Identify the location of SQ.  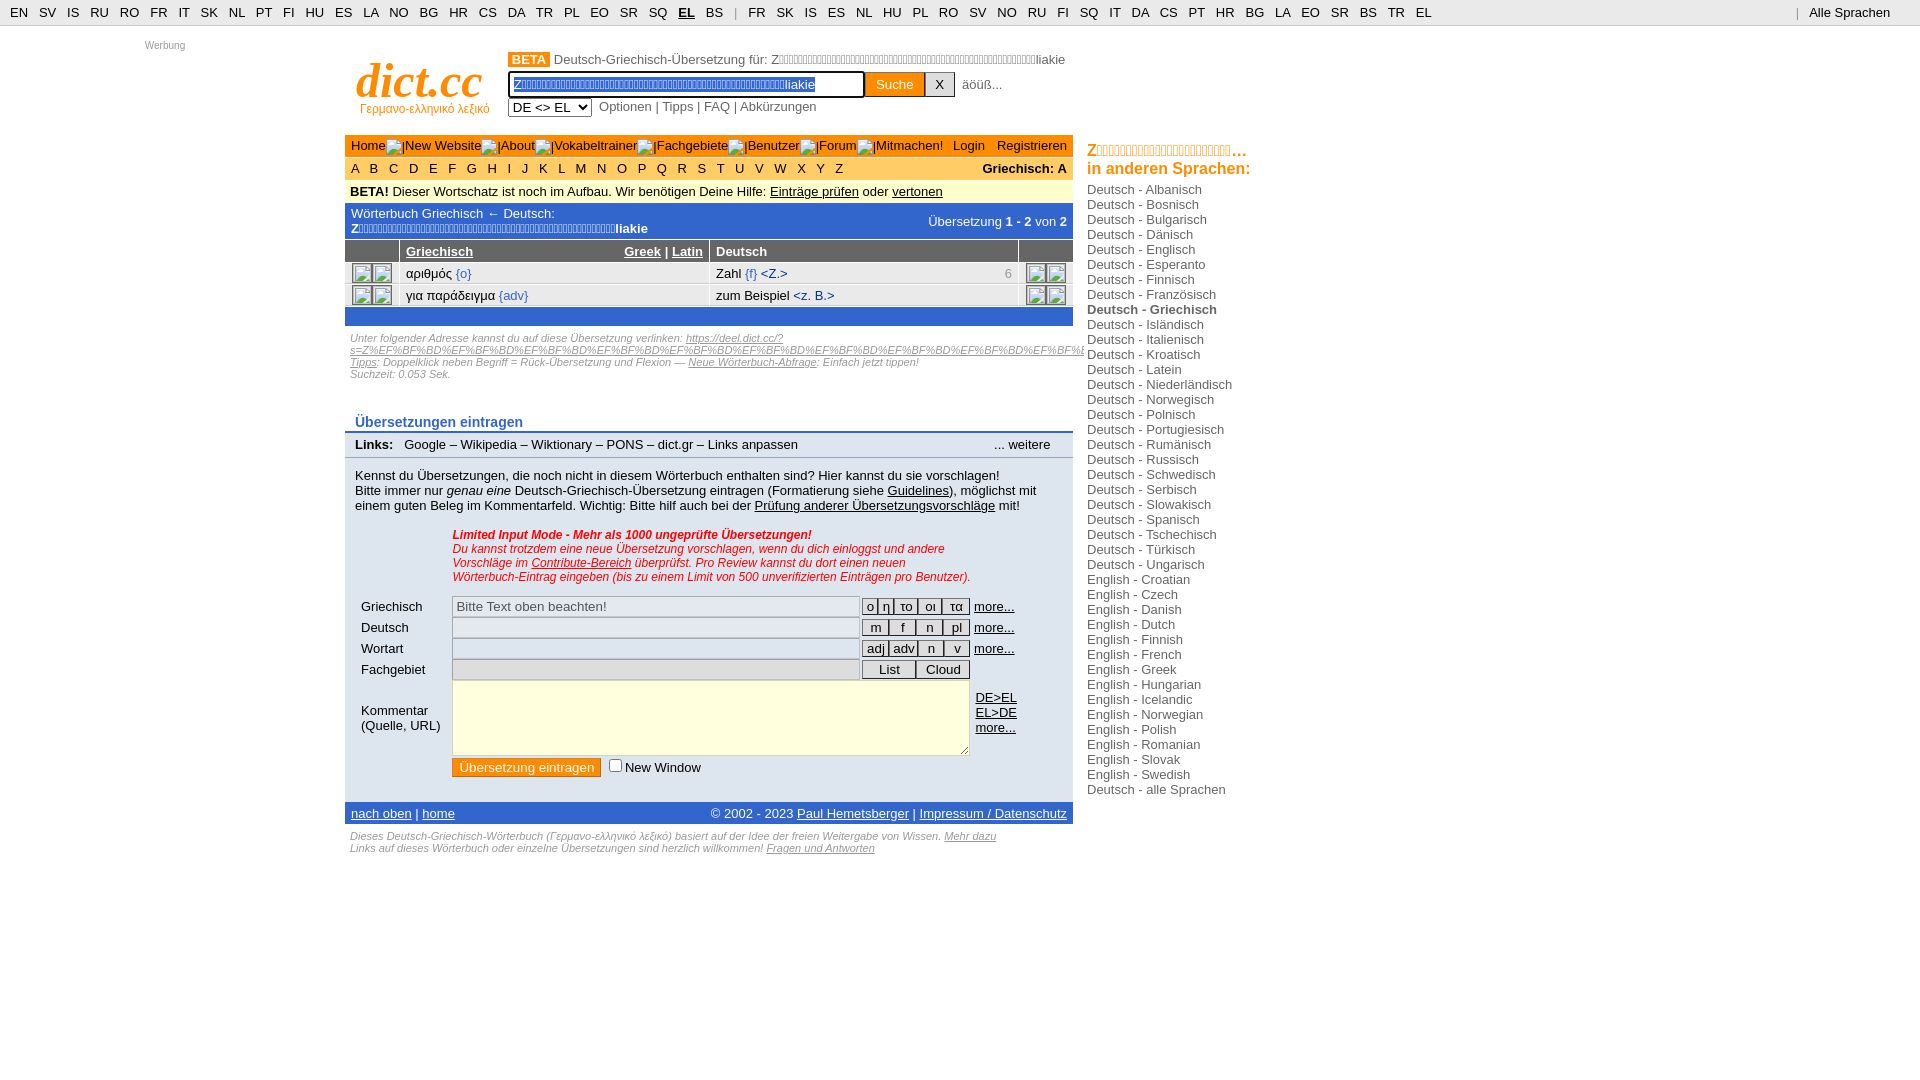
(1090, 12).